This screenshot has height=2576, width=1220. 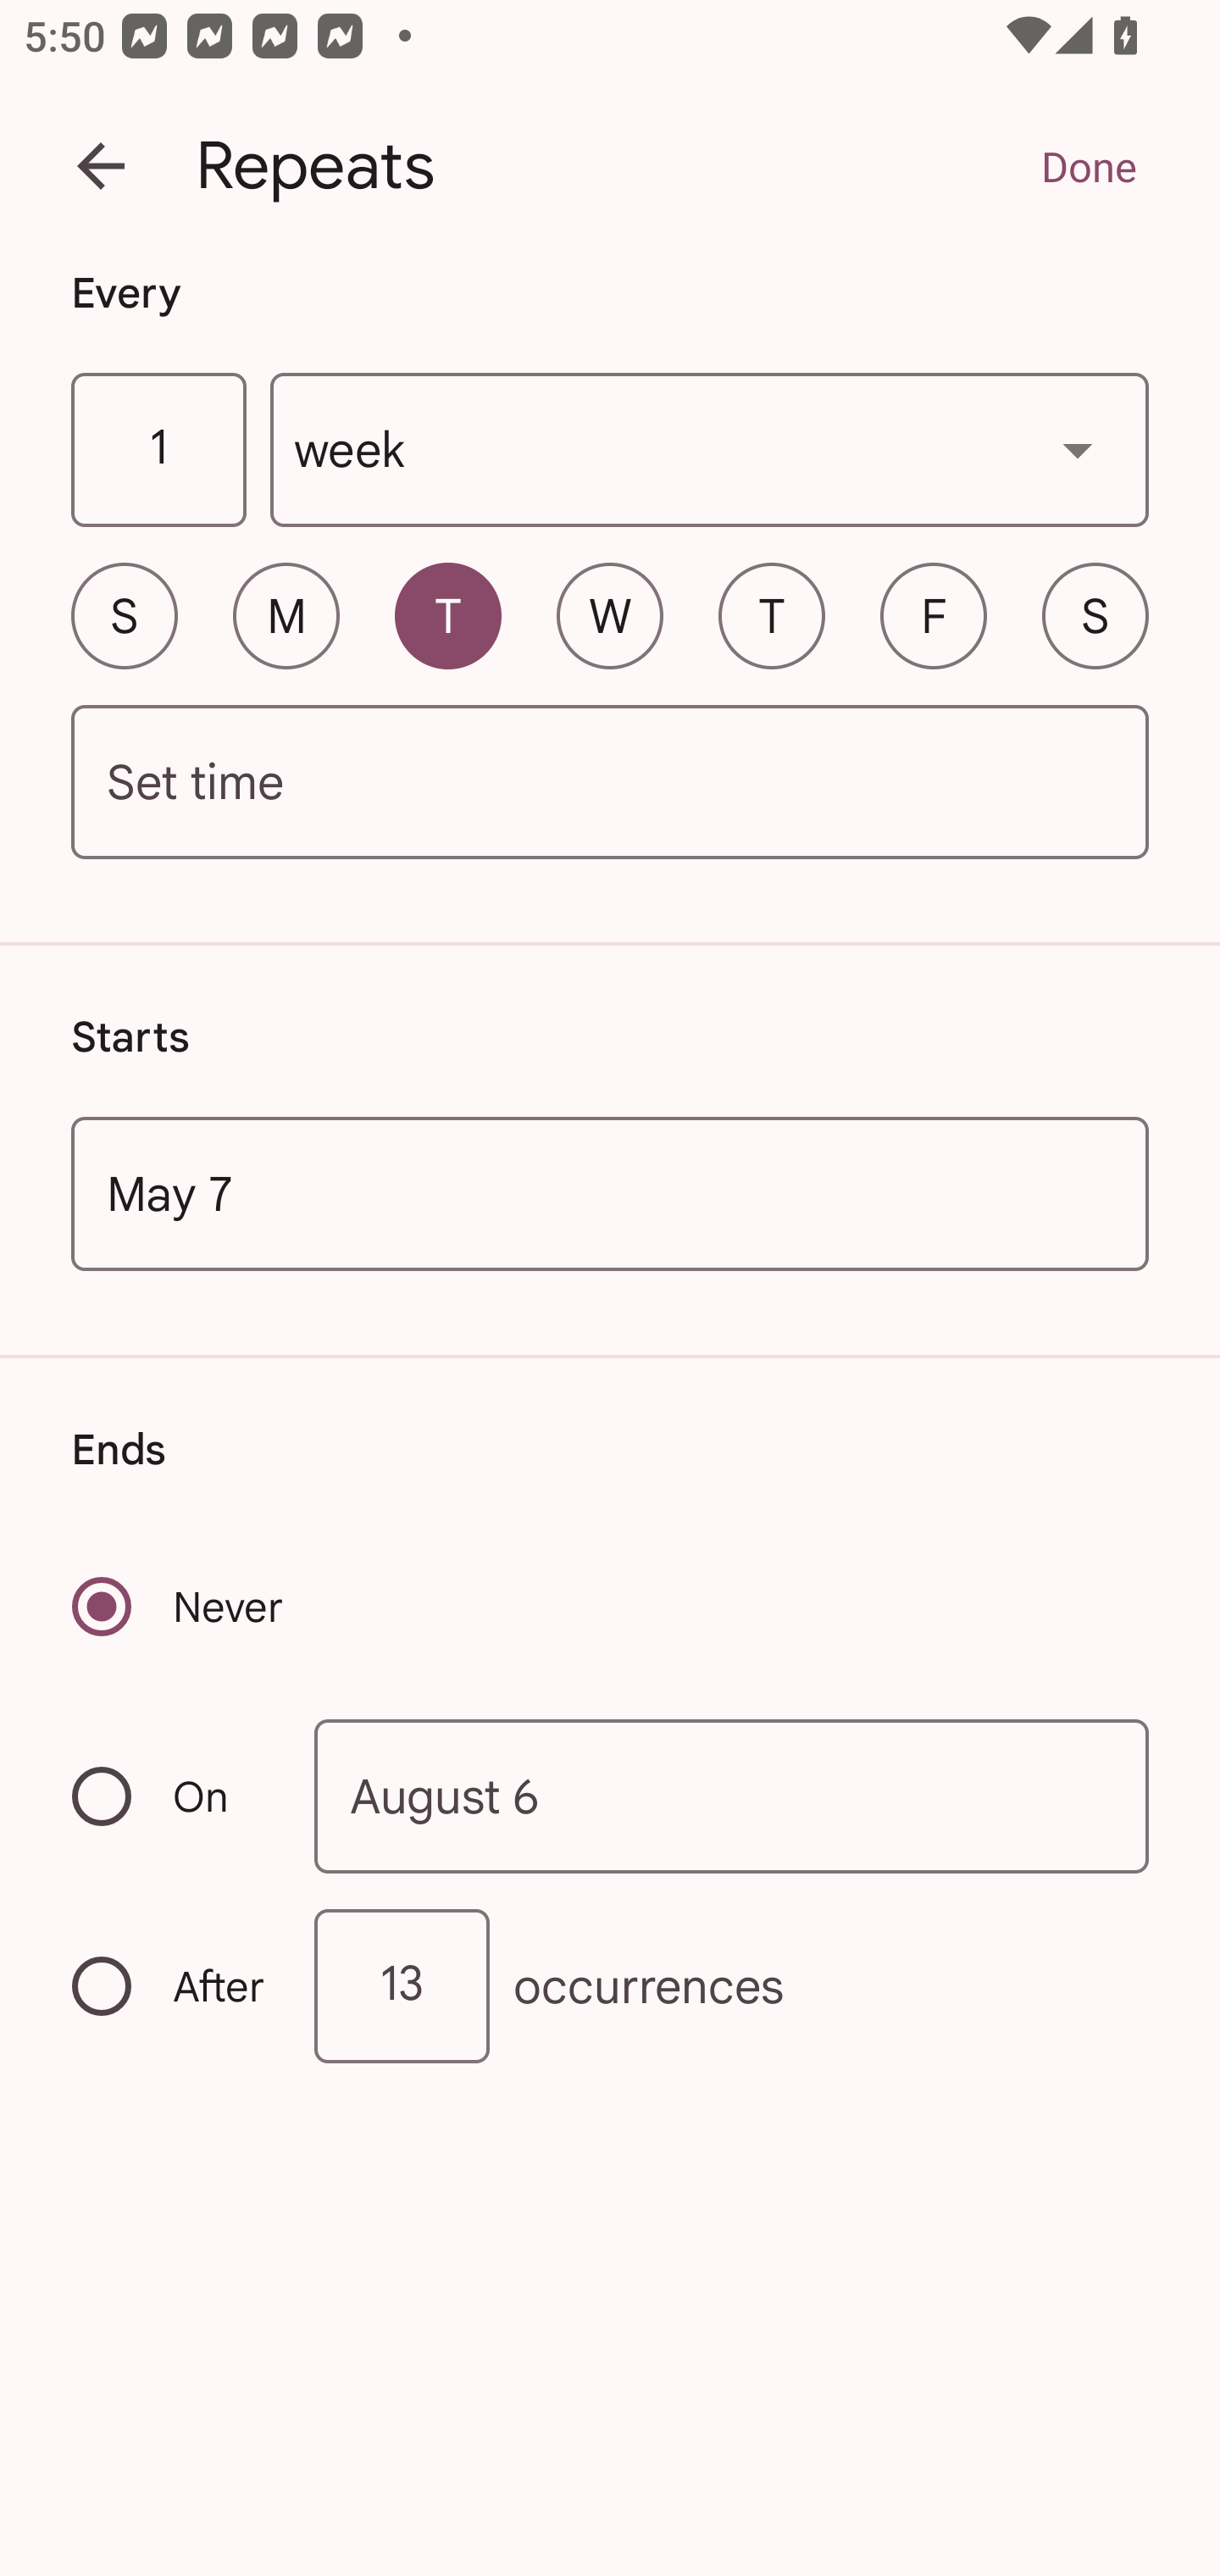 What do you see at coordinates (158, 451) in the screenshot?
I see `1` at bounding box center [158, 451].